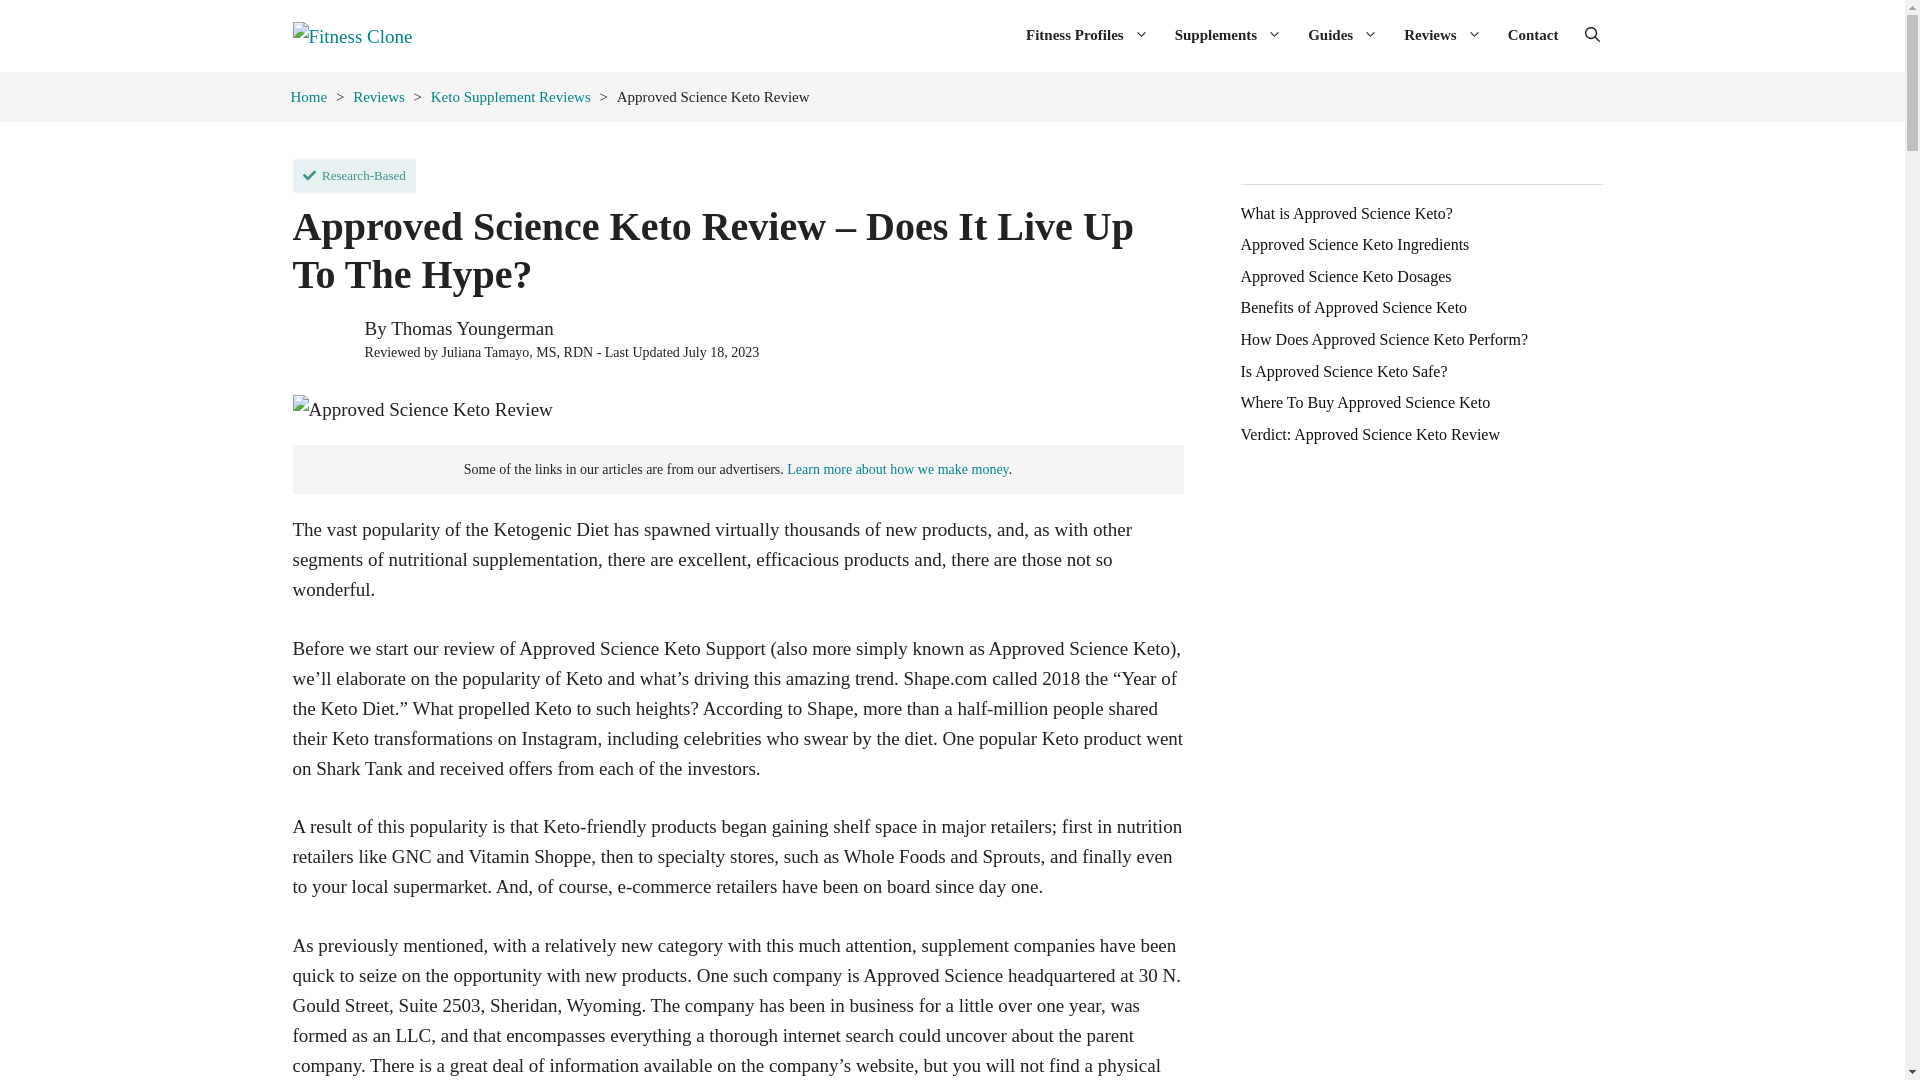 Image resolution: width=1920 pixels, height=1080 pixels. Describe the element at coordinates (1383, 339) in the screenshot. I see `How Does Approved Science Keto Perform?` at that location.